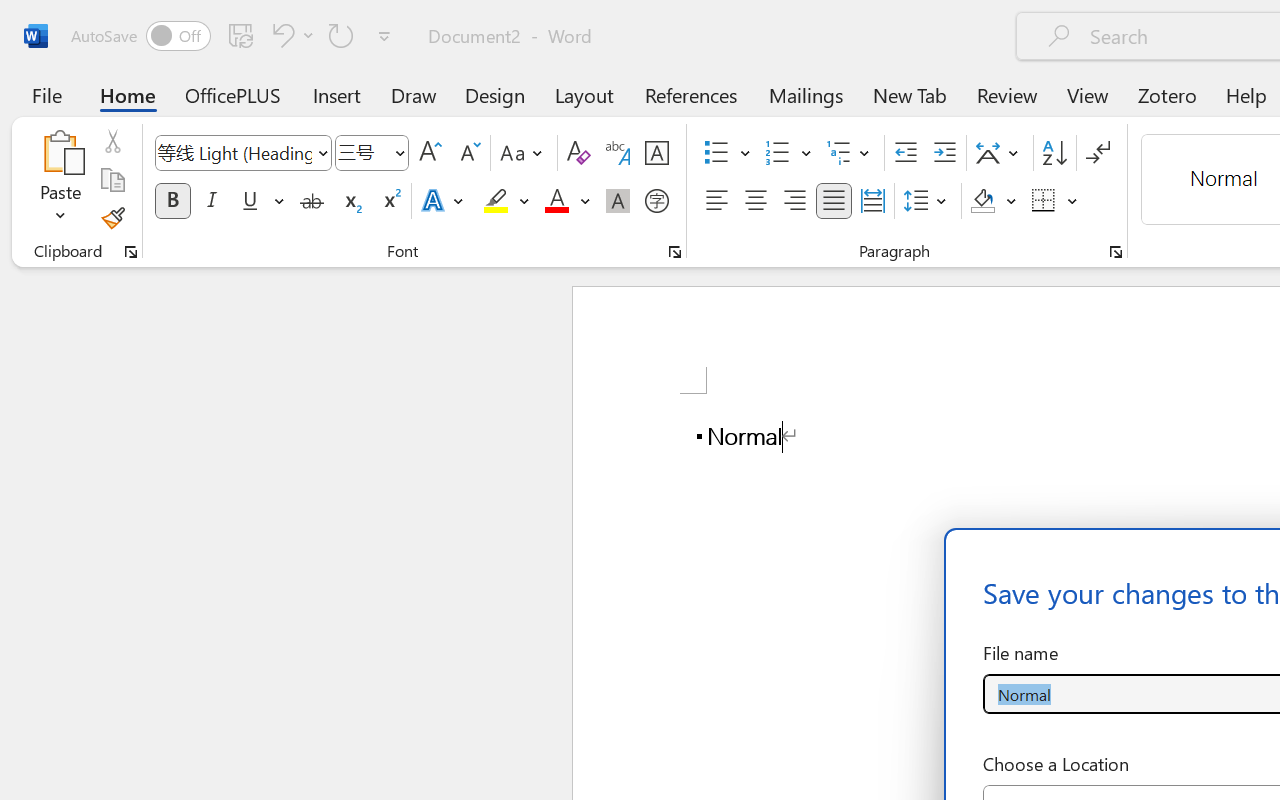  I want to click on Font..., so click(675, 252).